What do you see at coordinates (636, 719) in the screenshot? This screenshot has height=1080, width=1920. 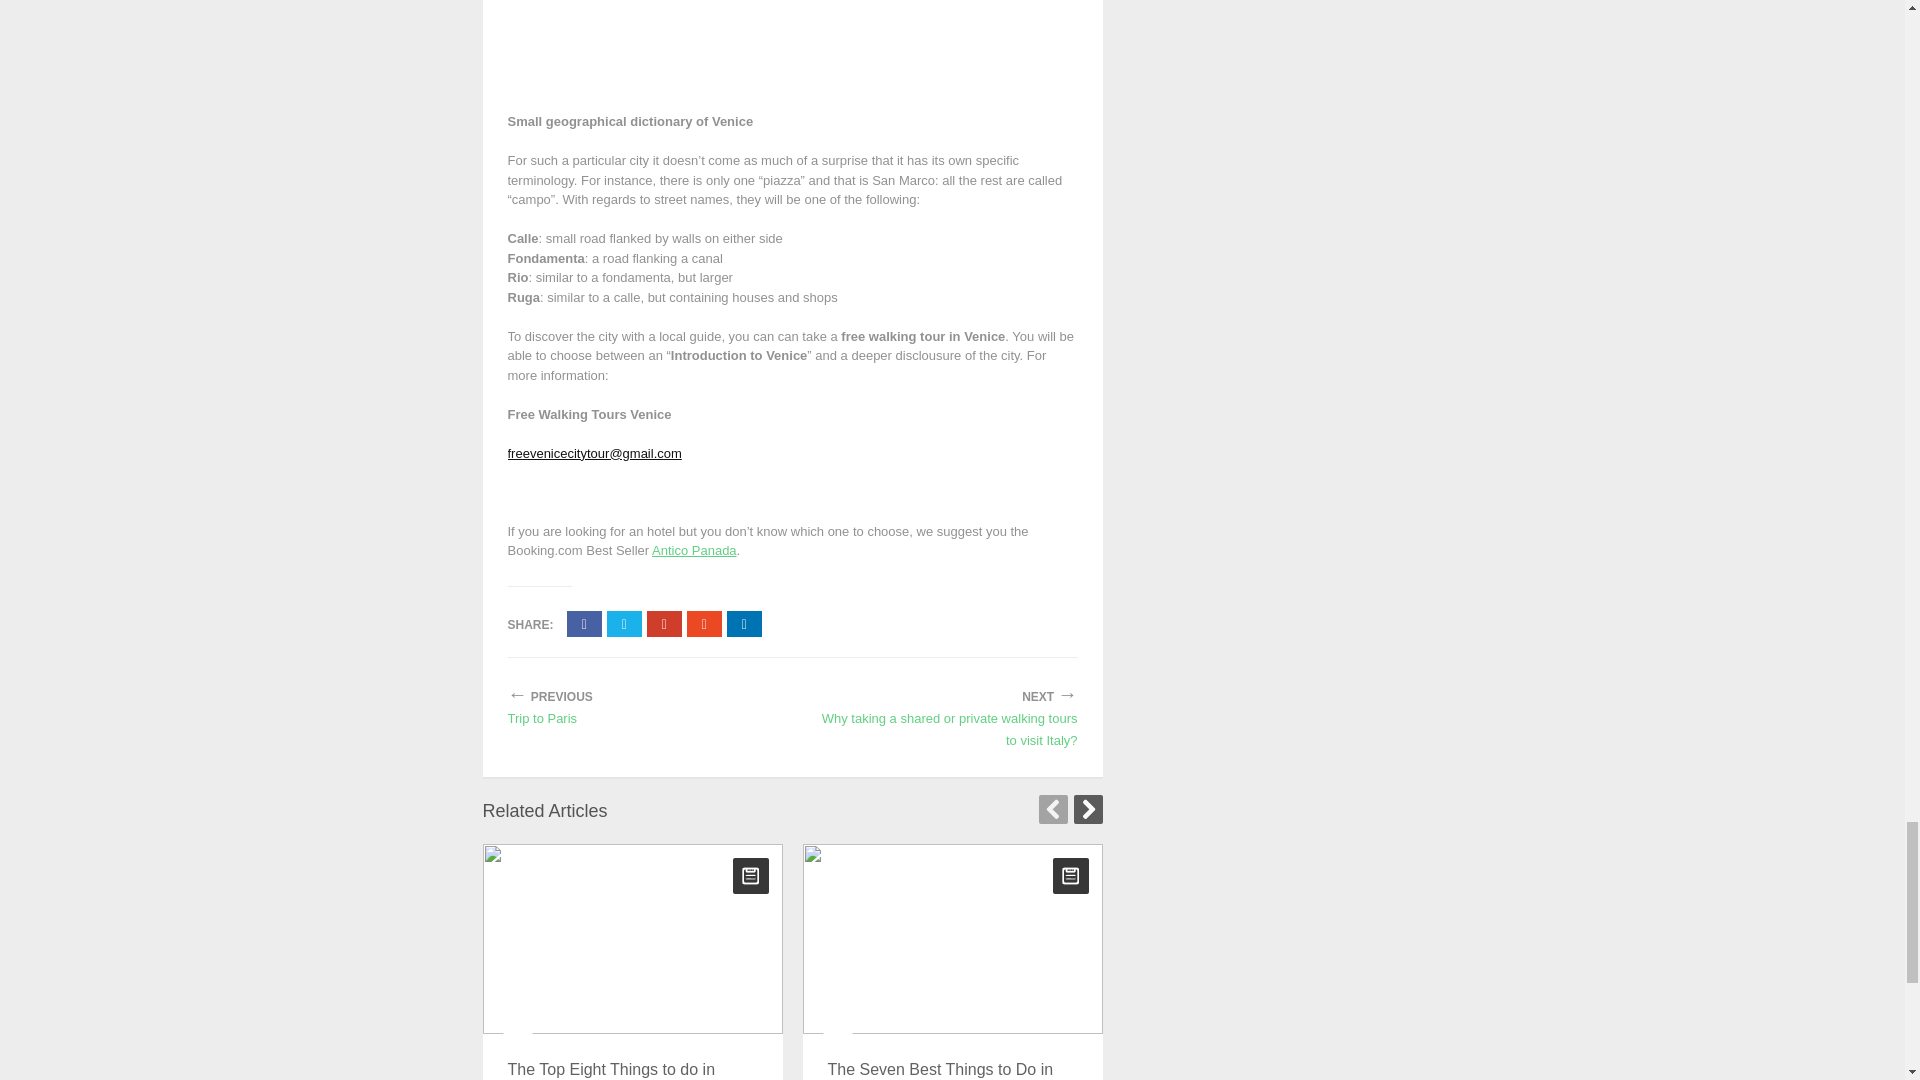 I see `Trip to Paris` at bounding box center [636, 719].